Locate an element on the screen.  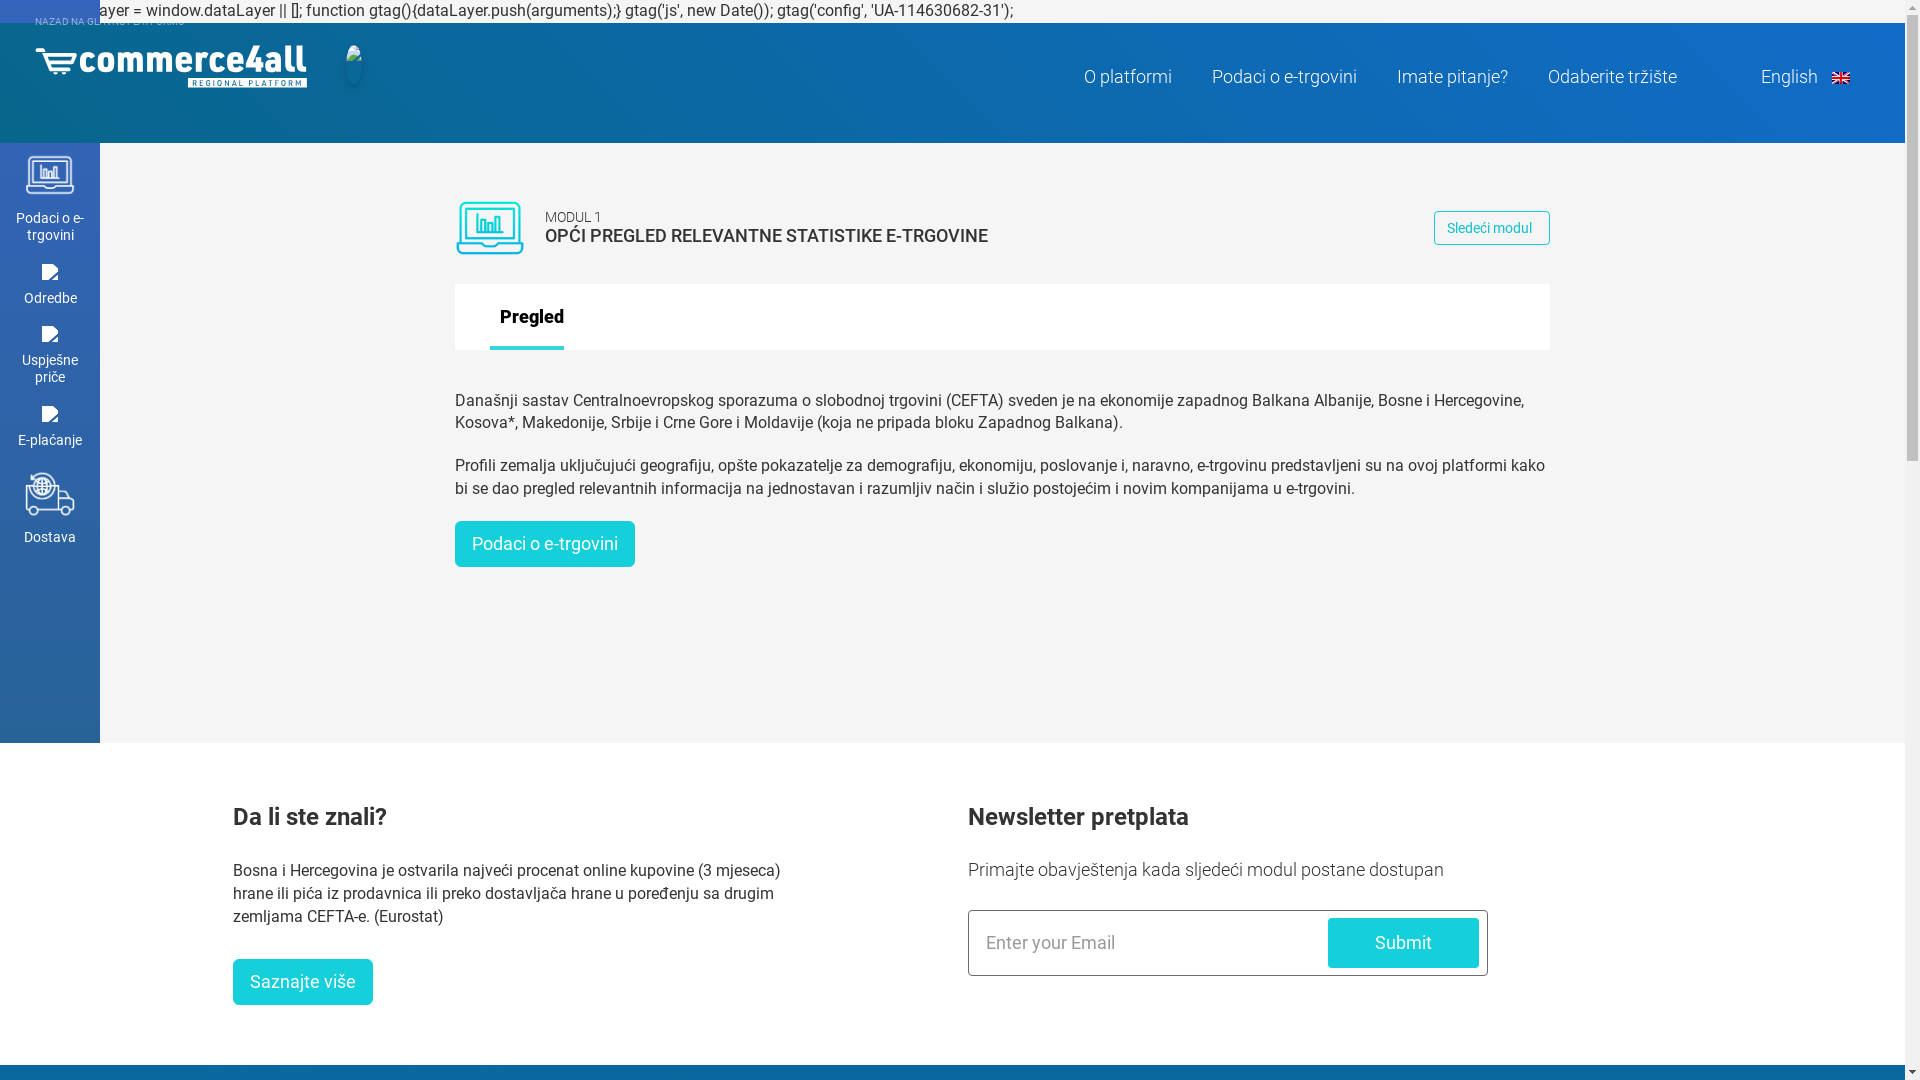
Podaci o e-trgovini is located at coordinates (1284, 77).